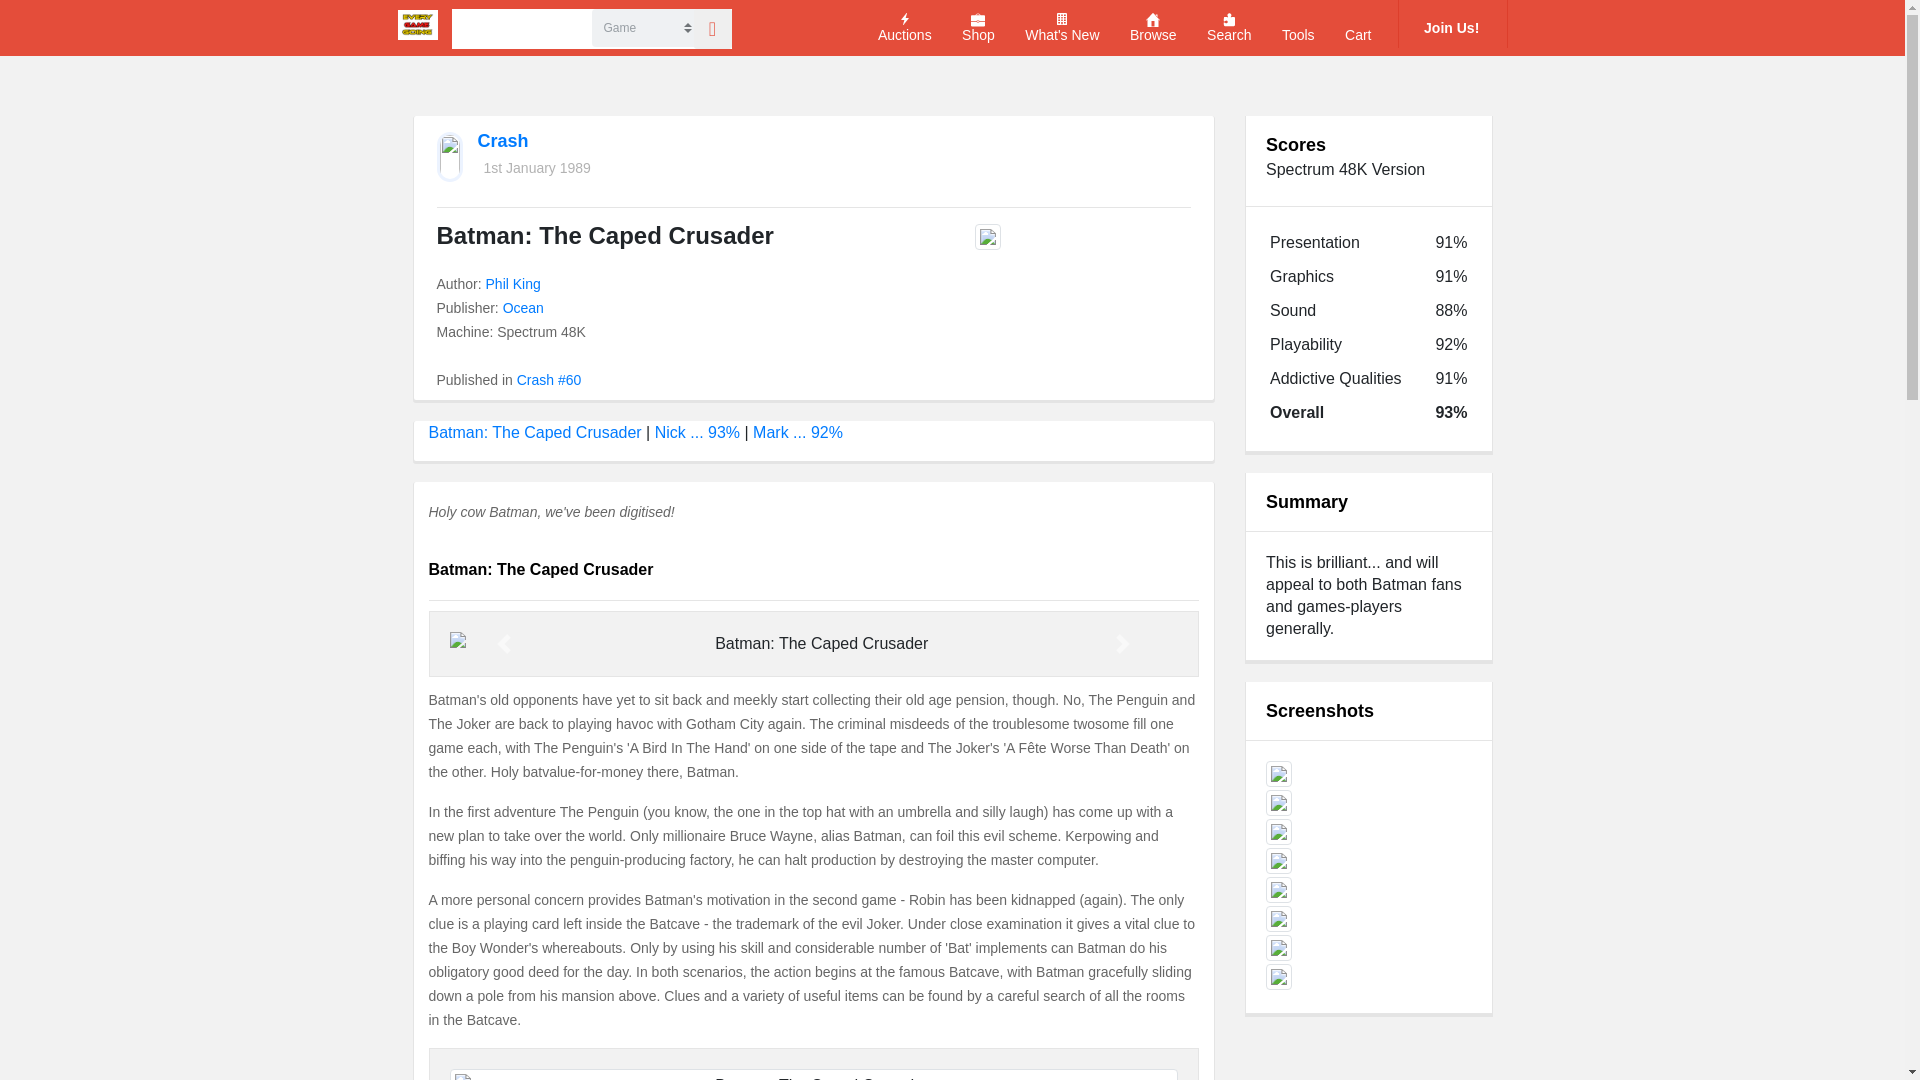 The width and height of the screenshot is (1920, 1080). What do you see at coordinates (1062, 28) in the screenshot?
I see `What's New` at bounding box center [1062, 28].